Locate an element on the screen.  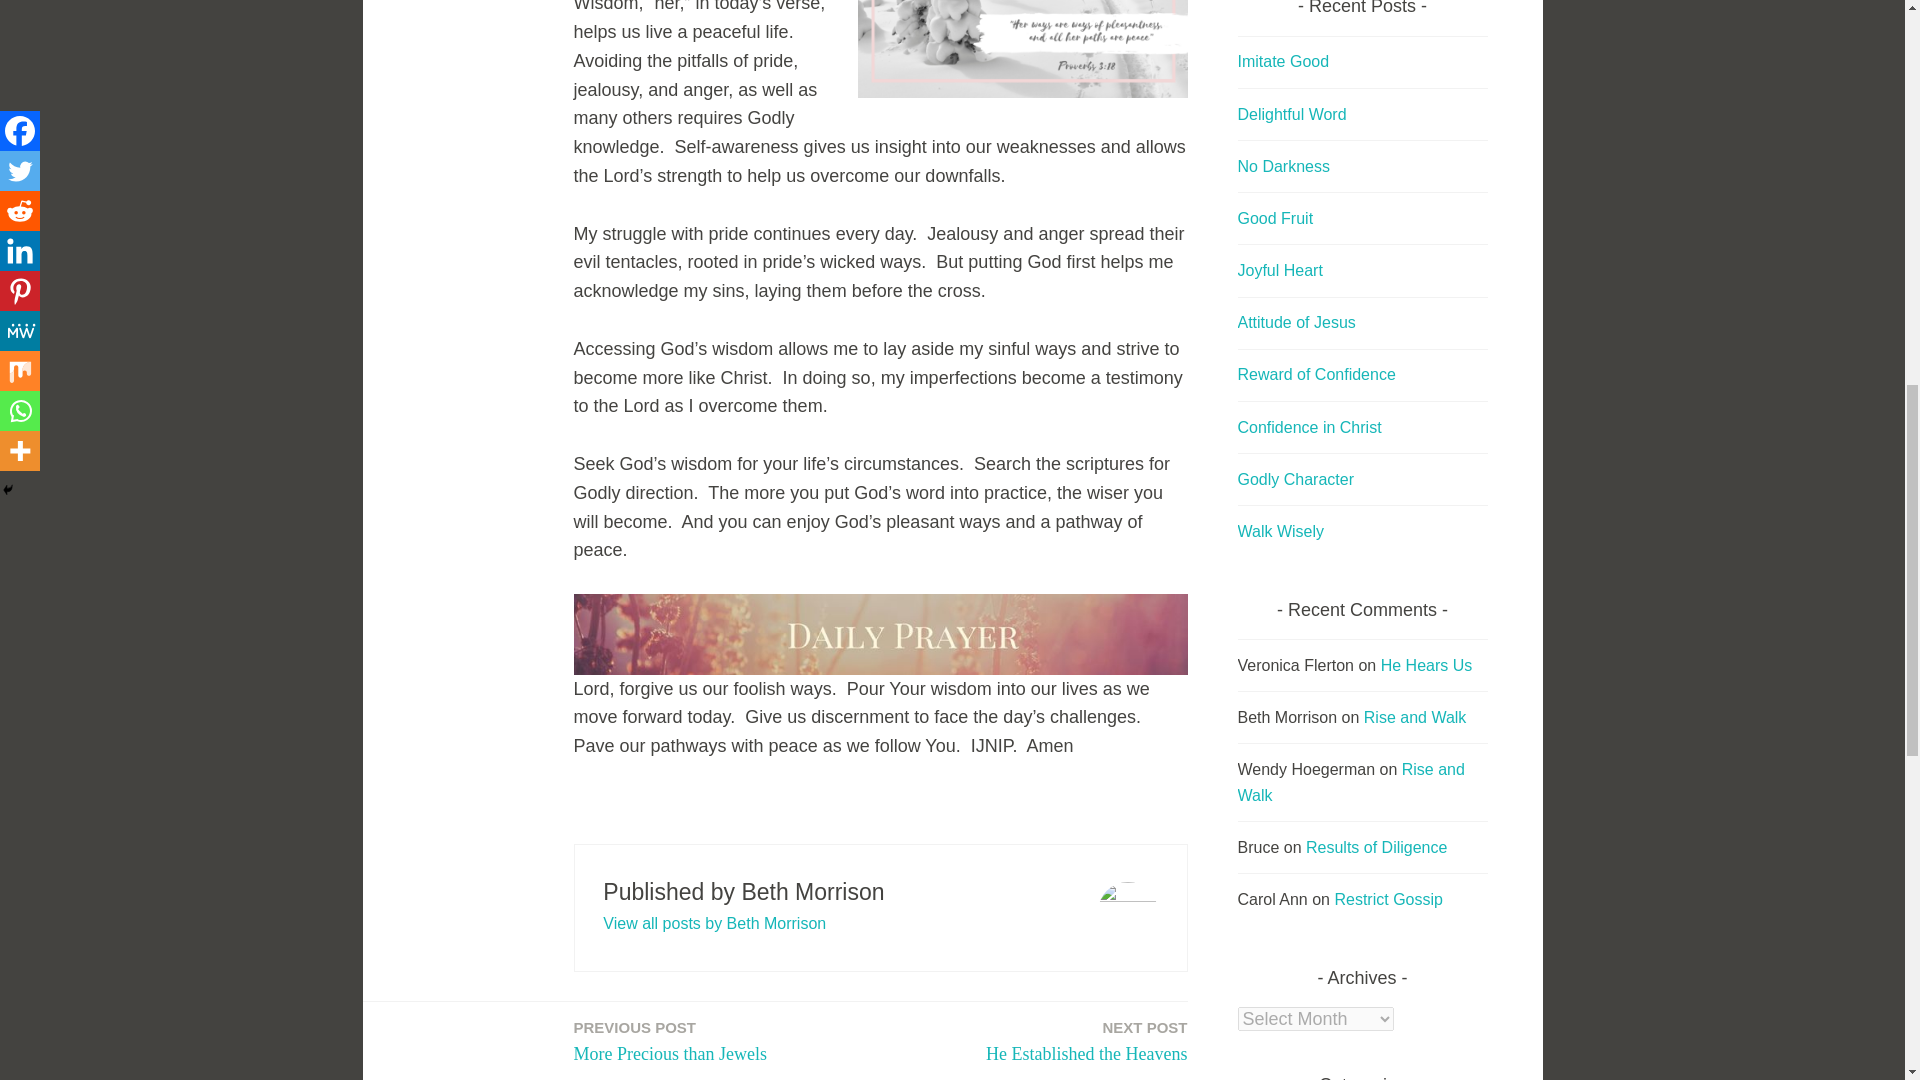
View all posts by Beth Morrison is located at coordinates (670, 1042).